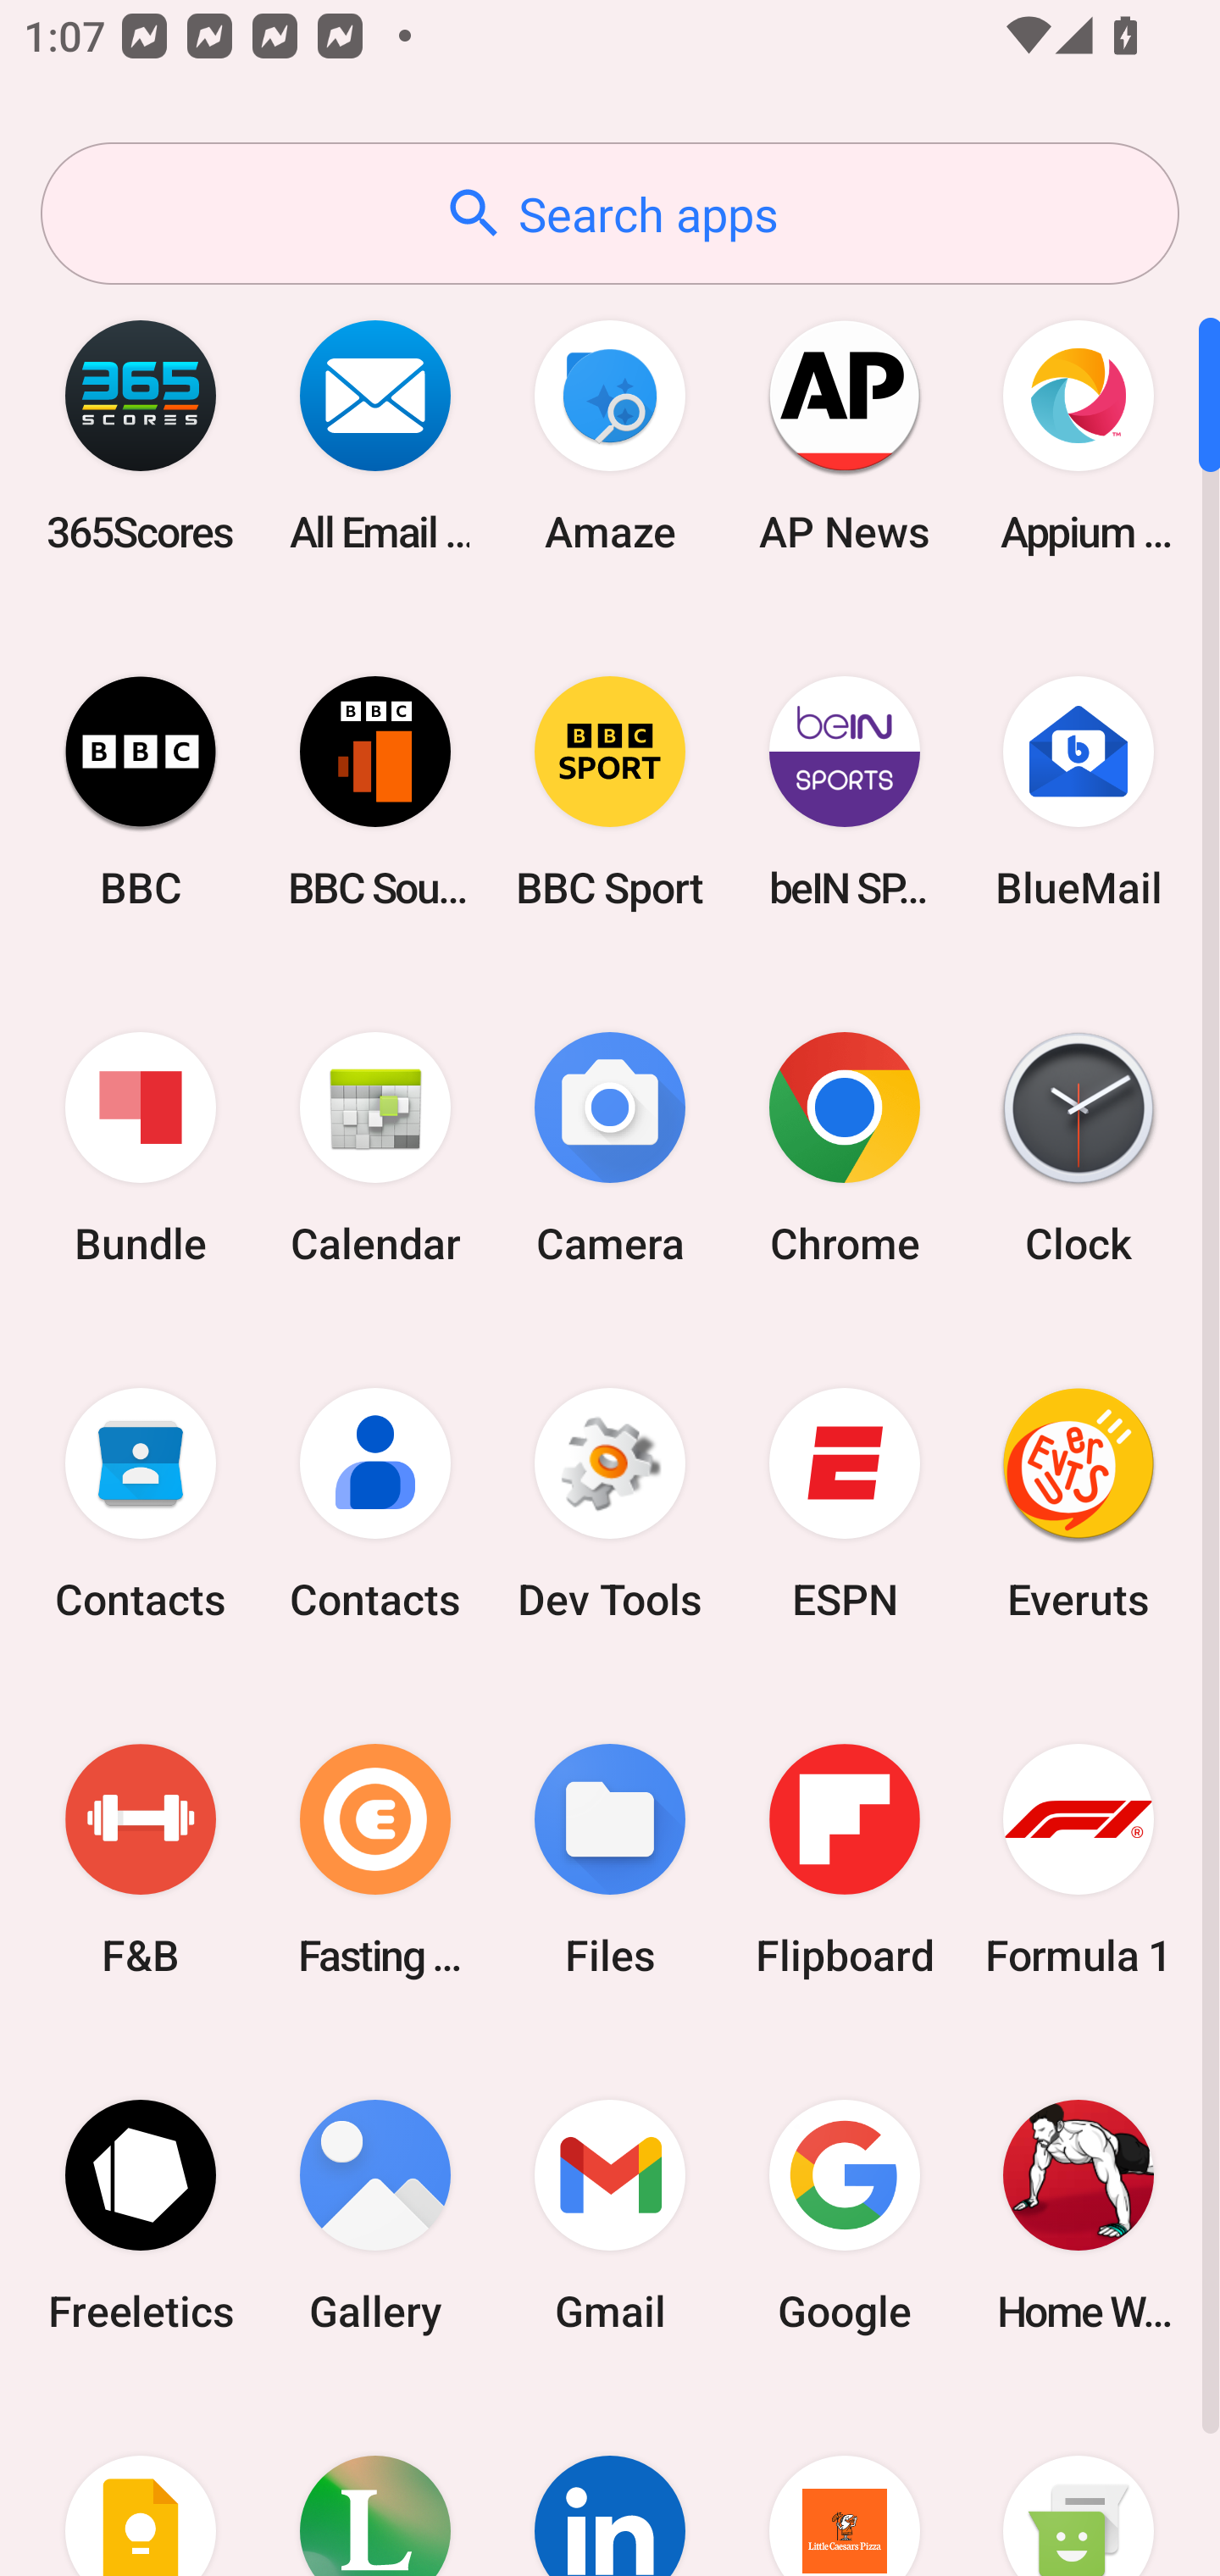 Image resolution: width=1220 pixels, height=2576 pixels. Describe the element at coordinates (141, 1504) in the screenshot. I see `Contacts` at that location.